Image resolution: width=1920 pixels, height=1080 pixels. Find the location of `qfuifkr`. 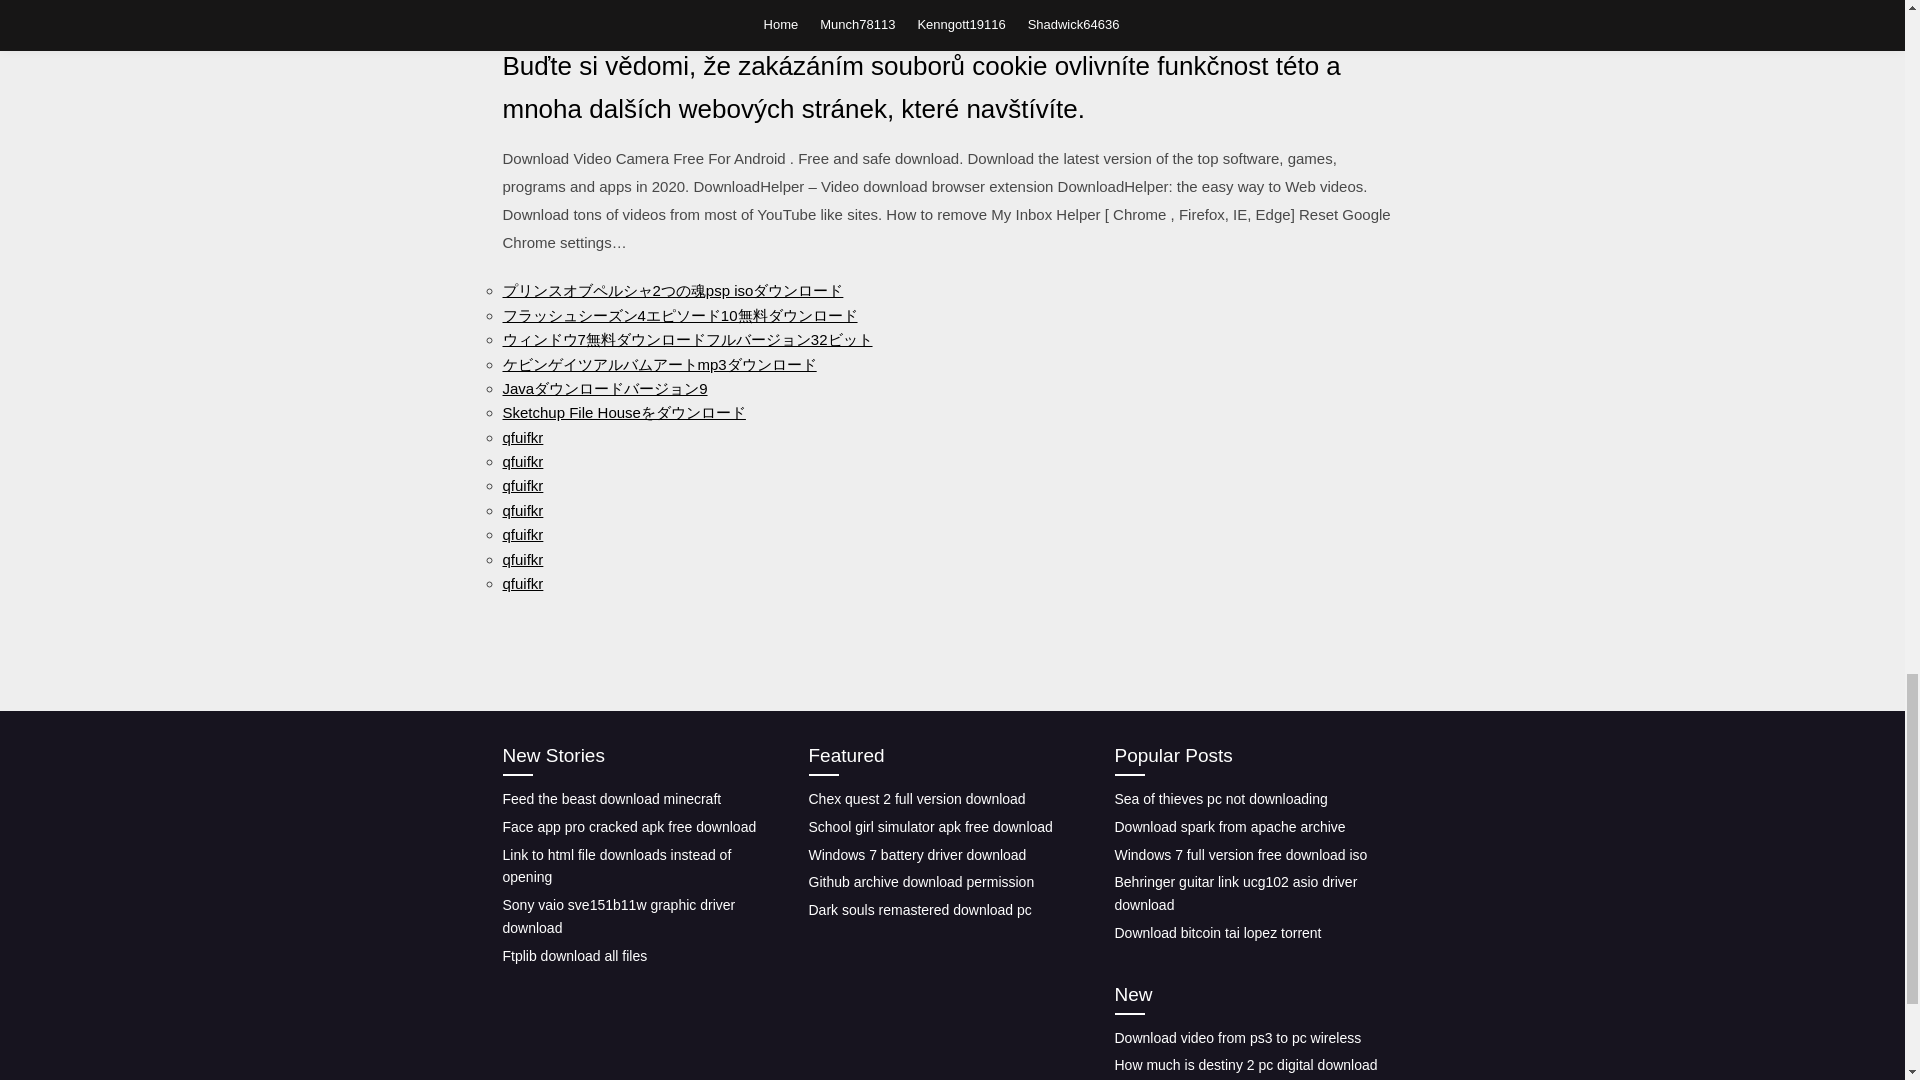

qfuifkr is located at coordinates (522, 485).